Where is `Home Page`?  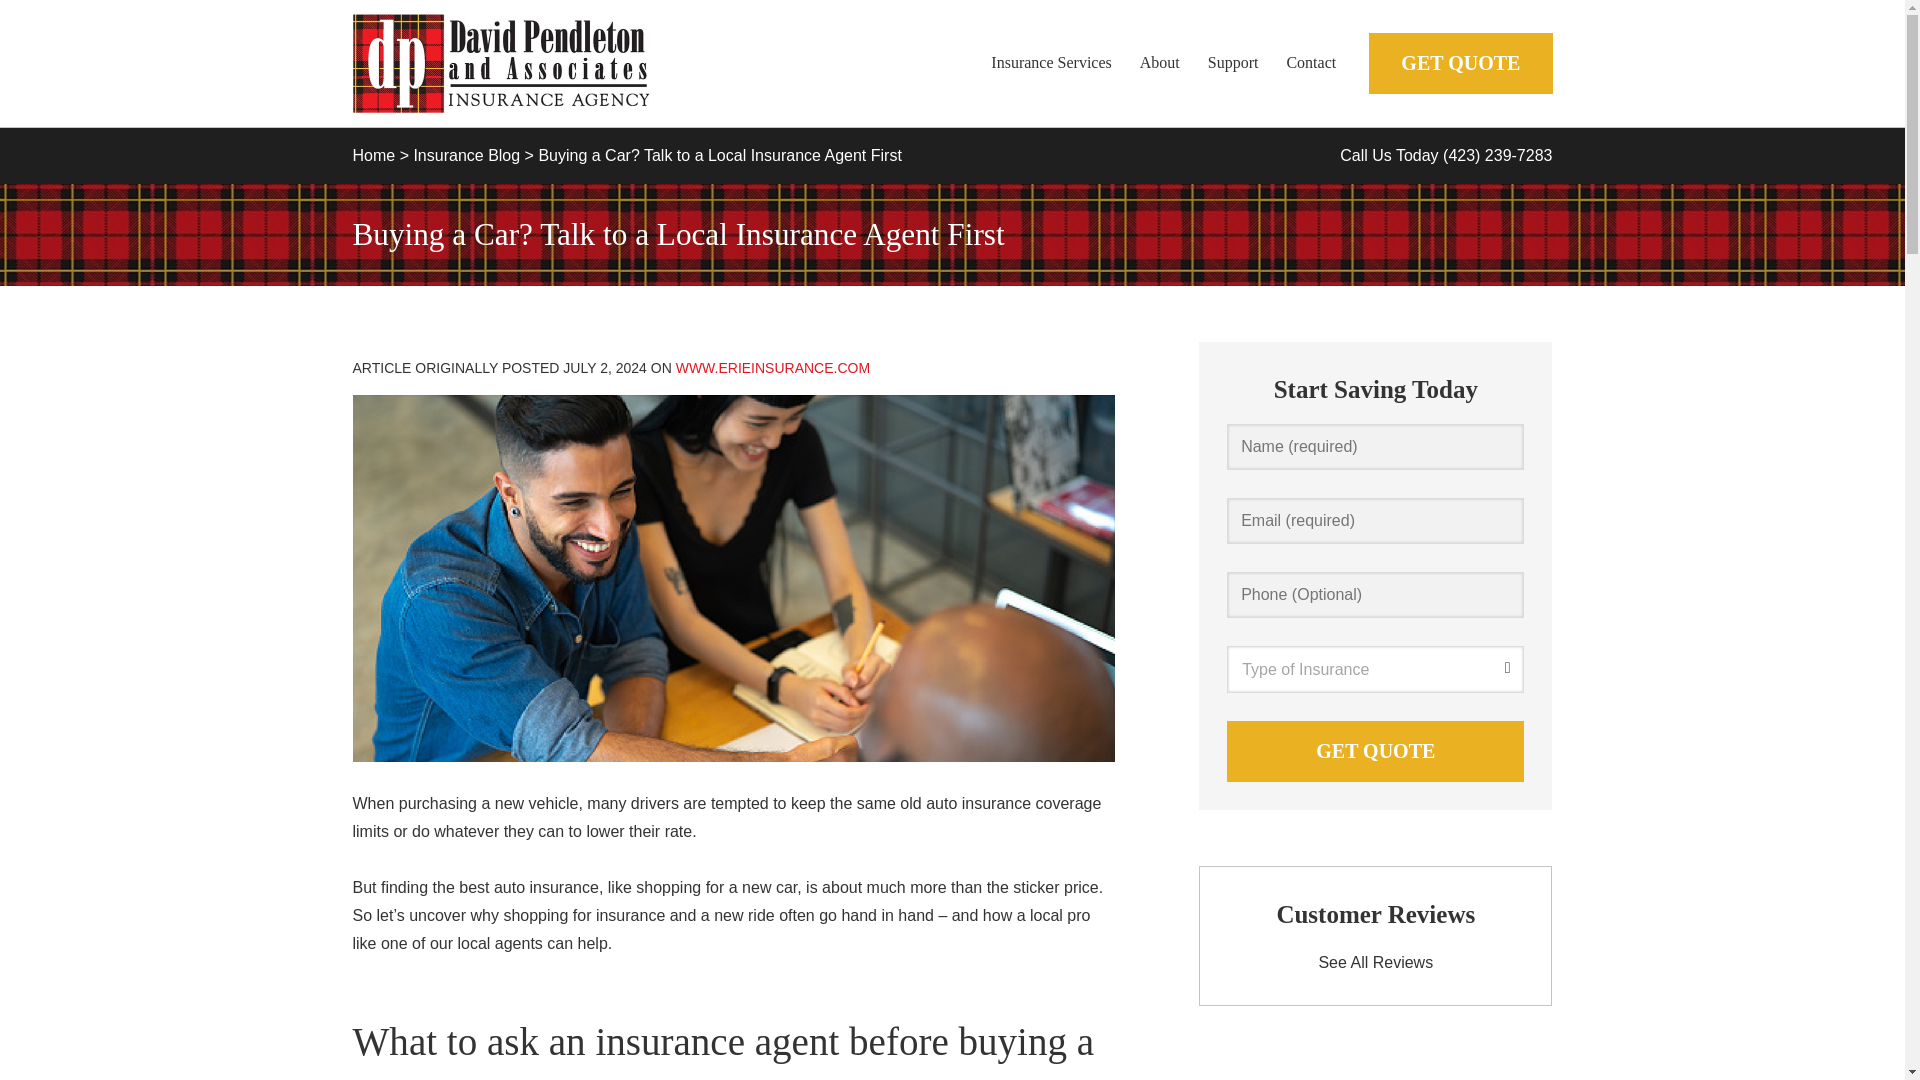 Home Page is located at coordinates (542, 64).